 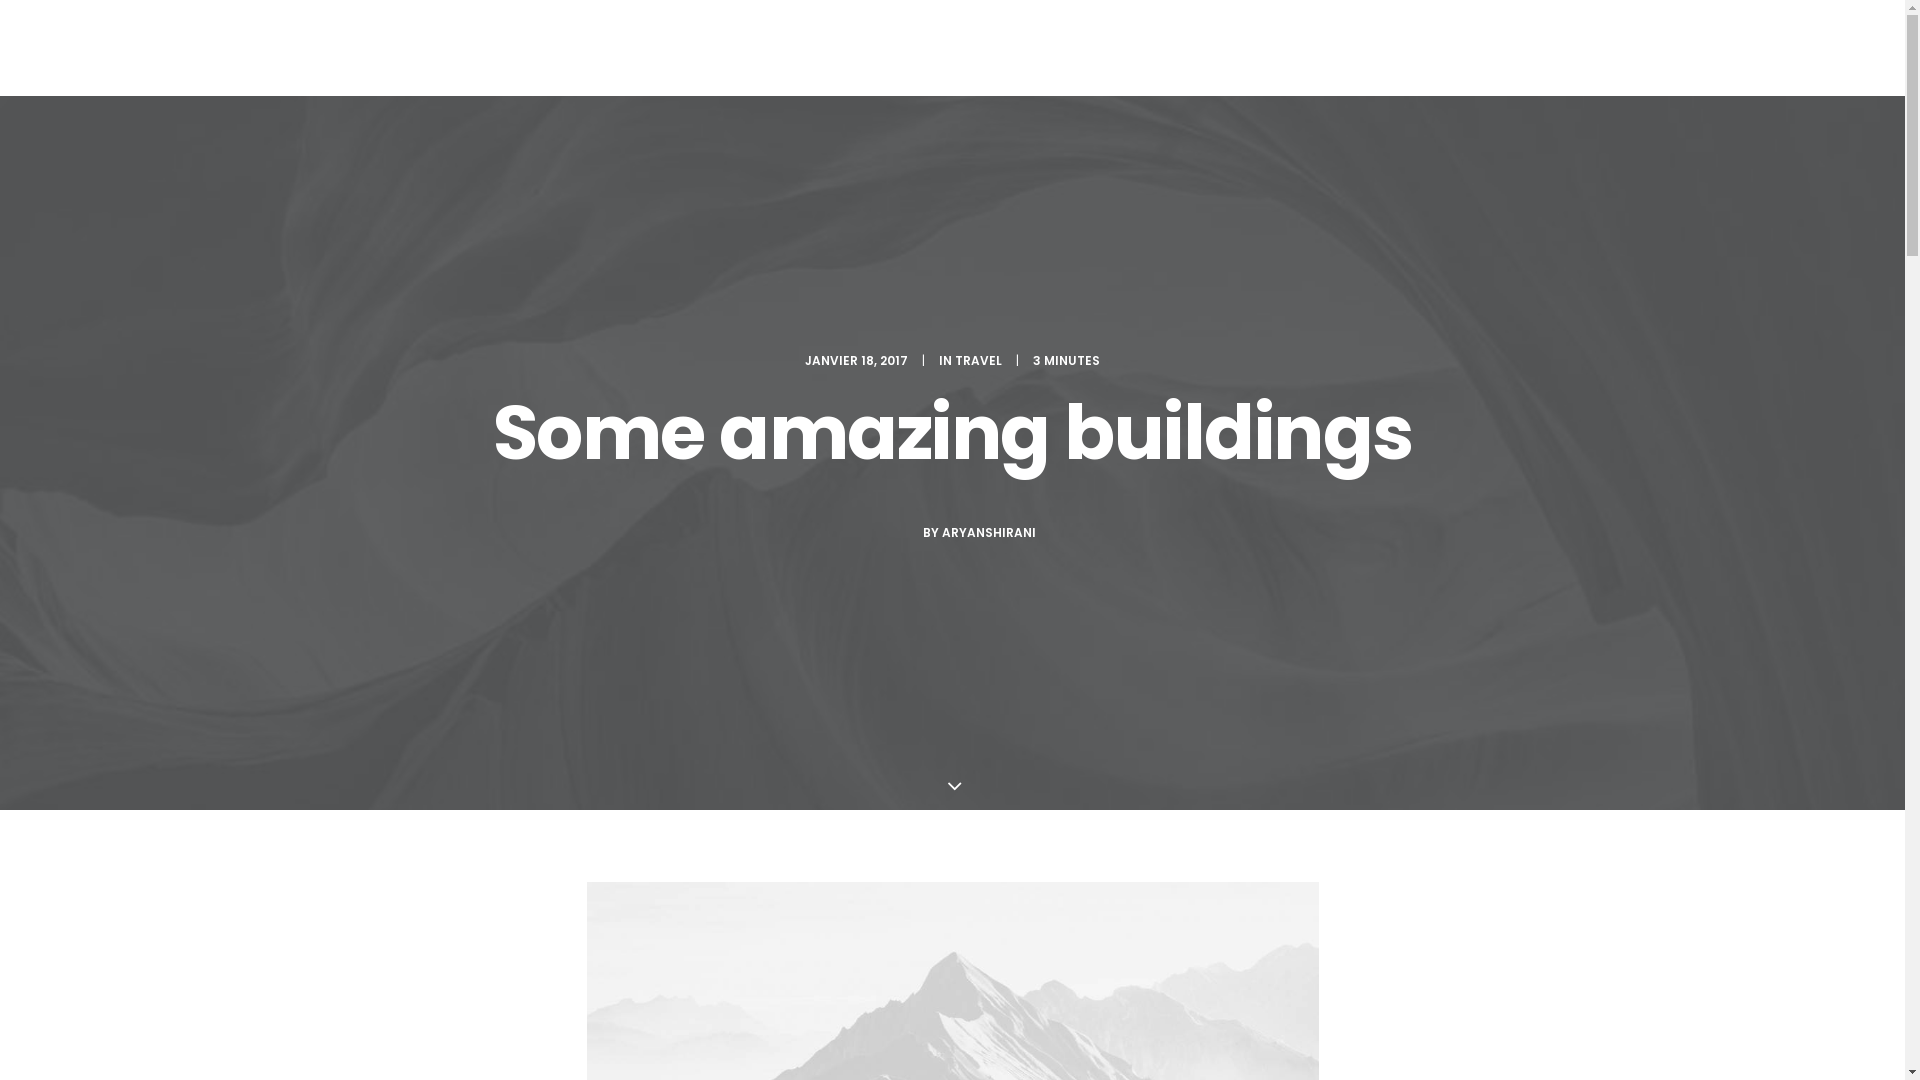 I want to click on MENUS
SUR COMMANDE, so click(x=944, y=54).